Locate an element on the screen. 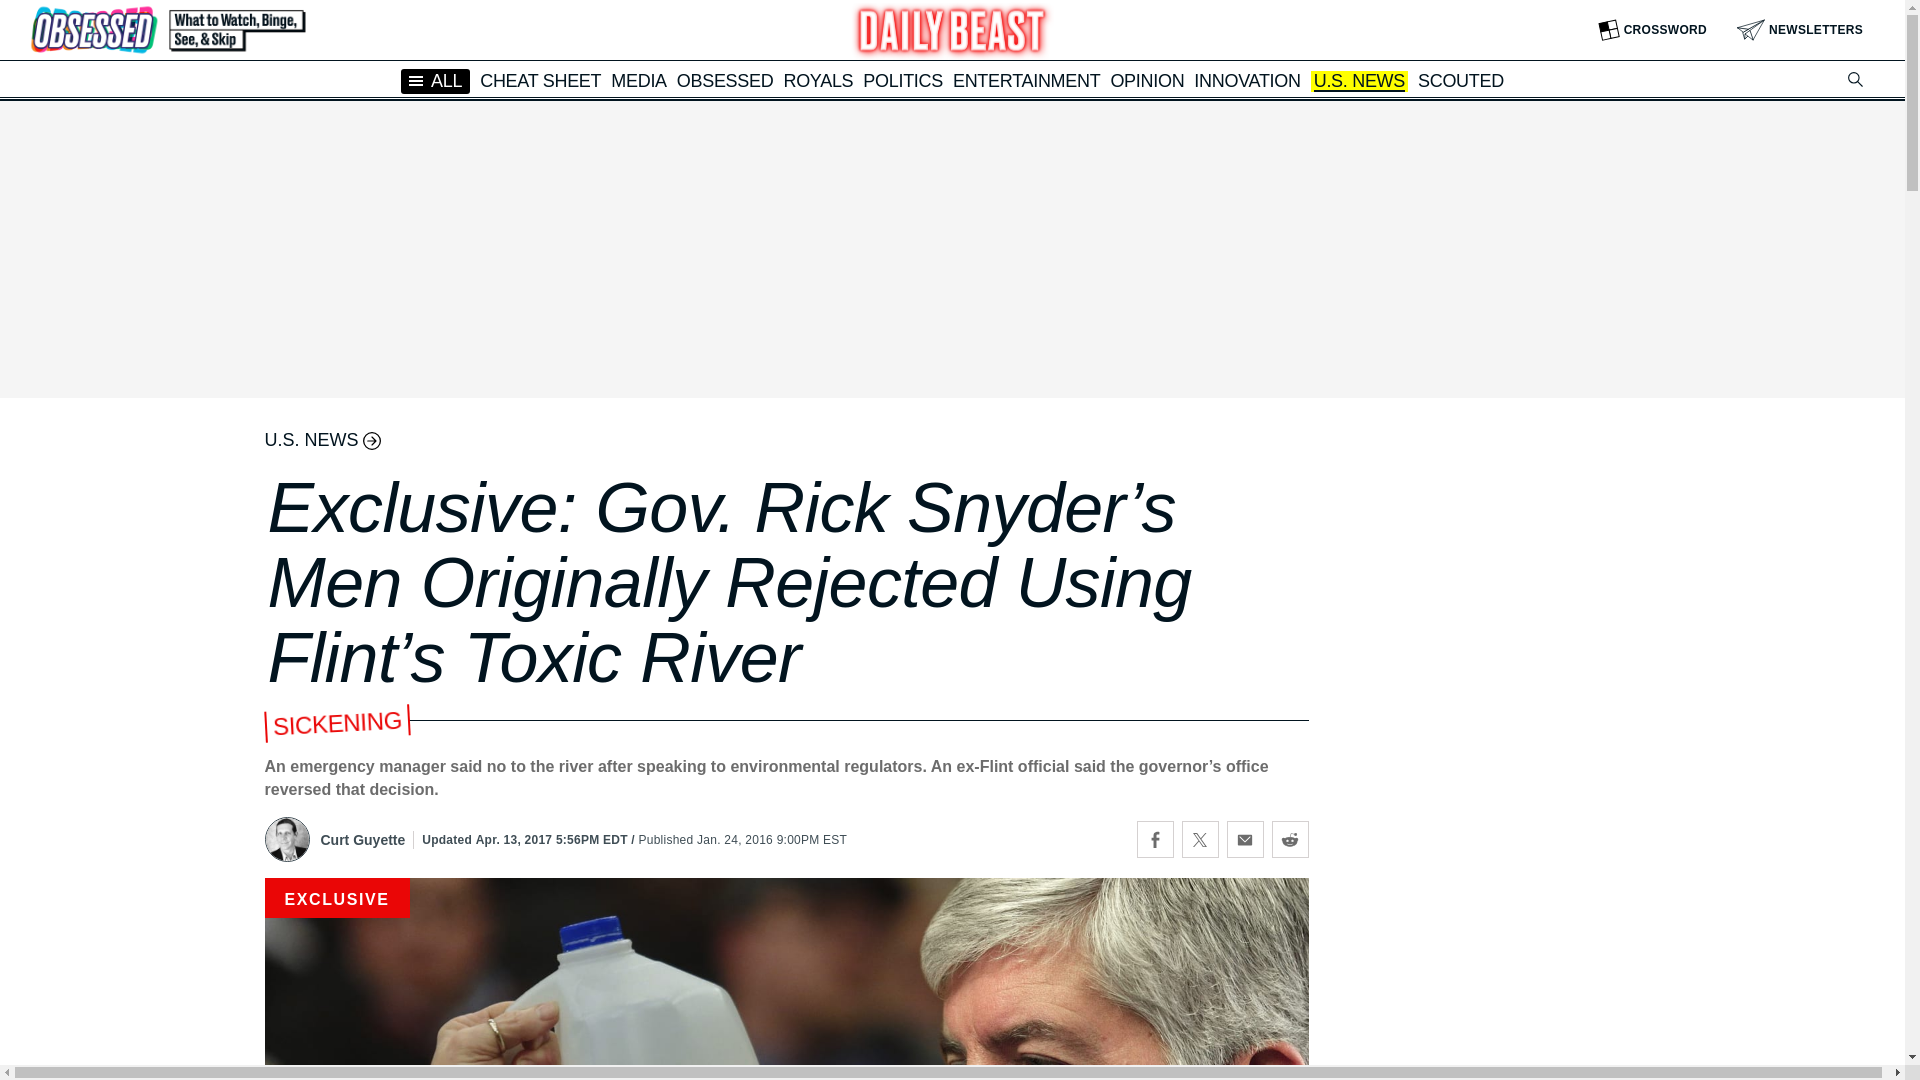  ROYALS is located at coordinates (818, 80).